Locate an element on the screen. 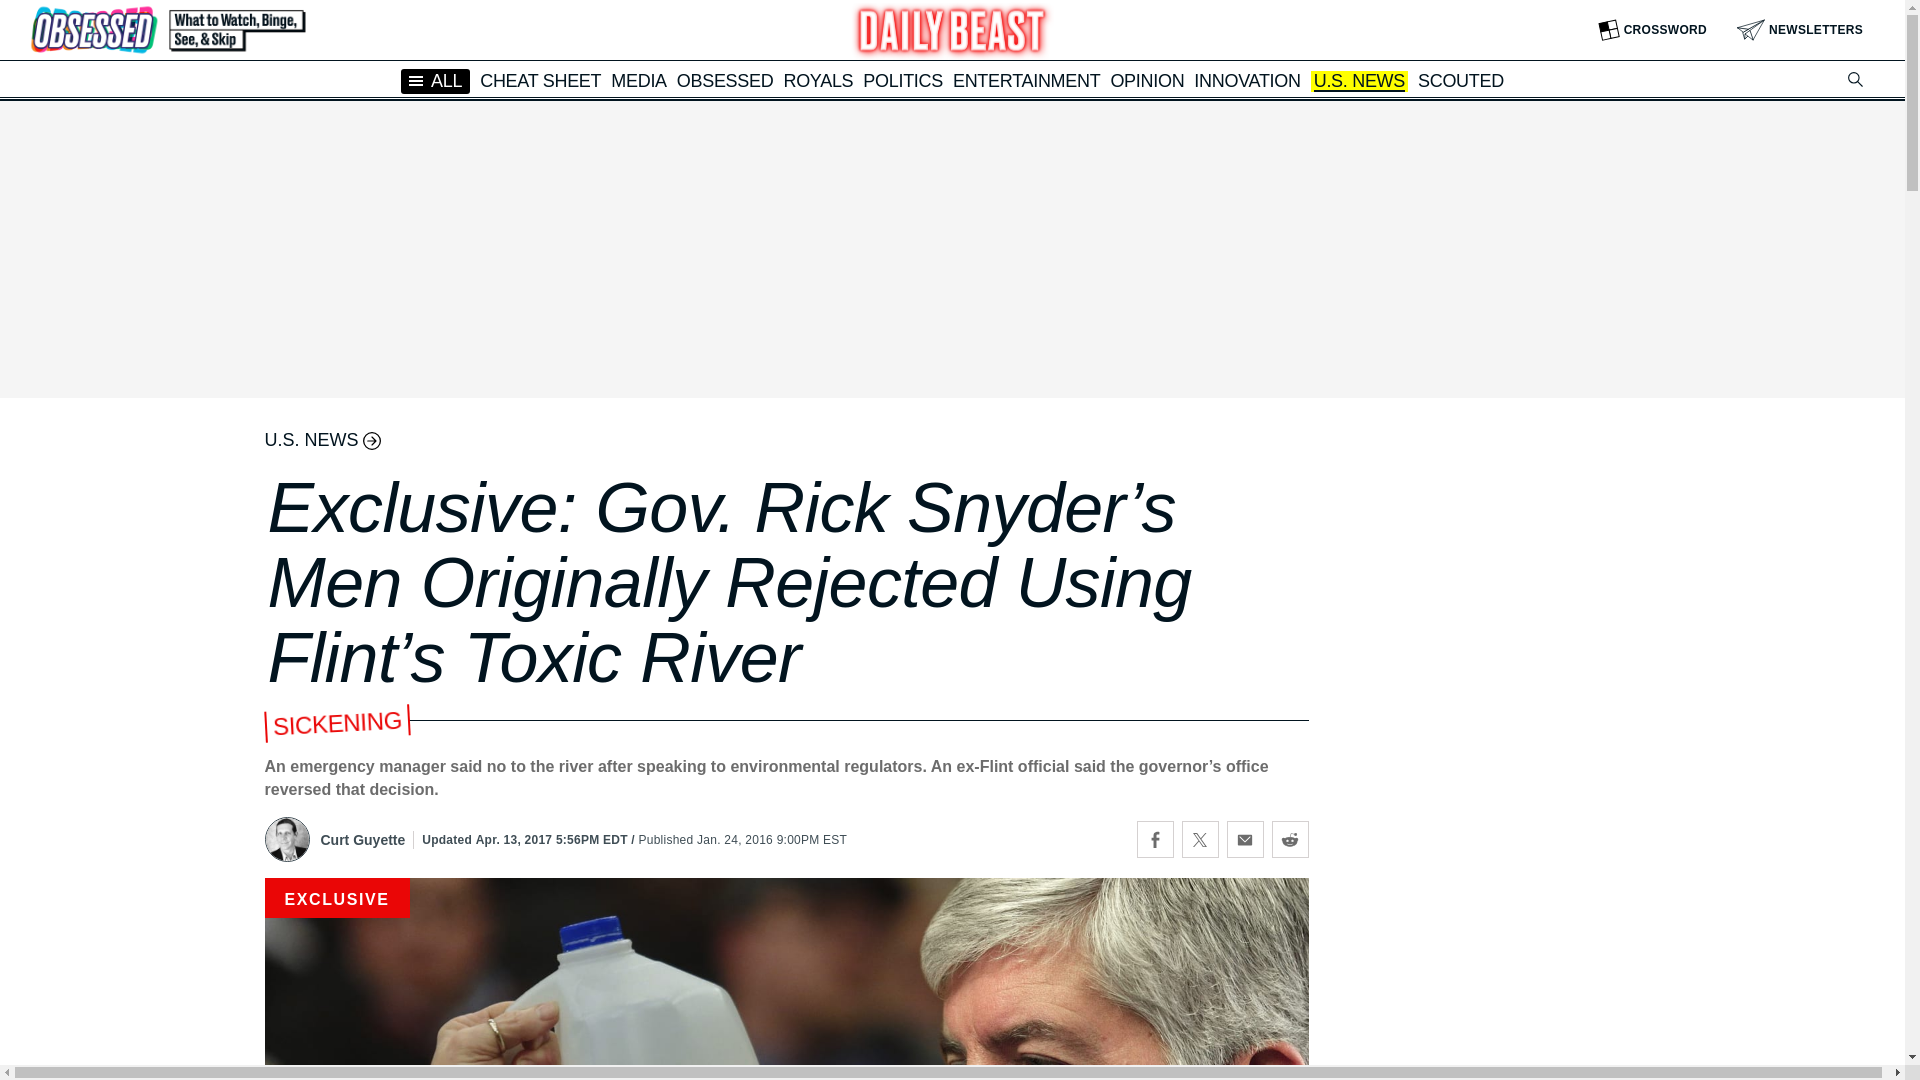  ROYALS is located at coordinates (818, 80).